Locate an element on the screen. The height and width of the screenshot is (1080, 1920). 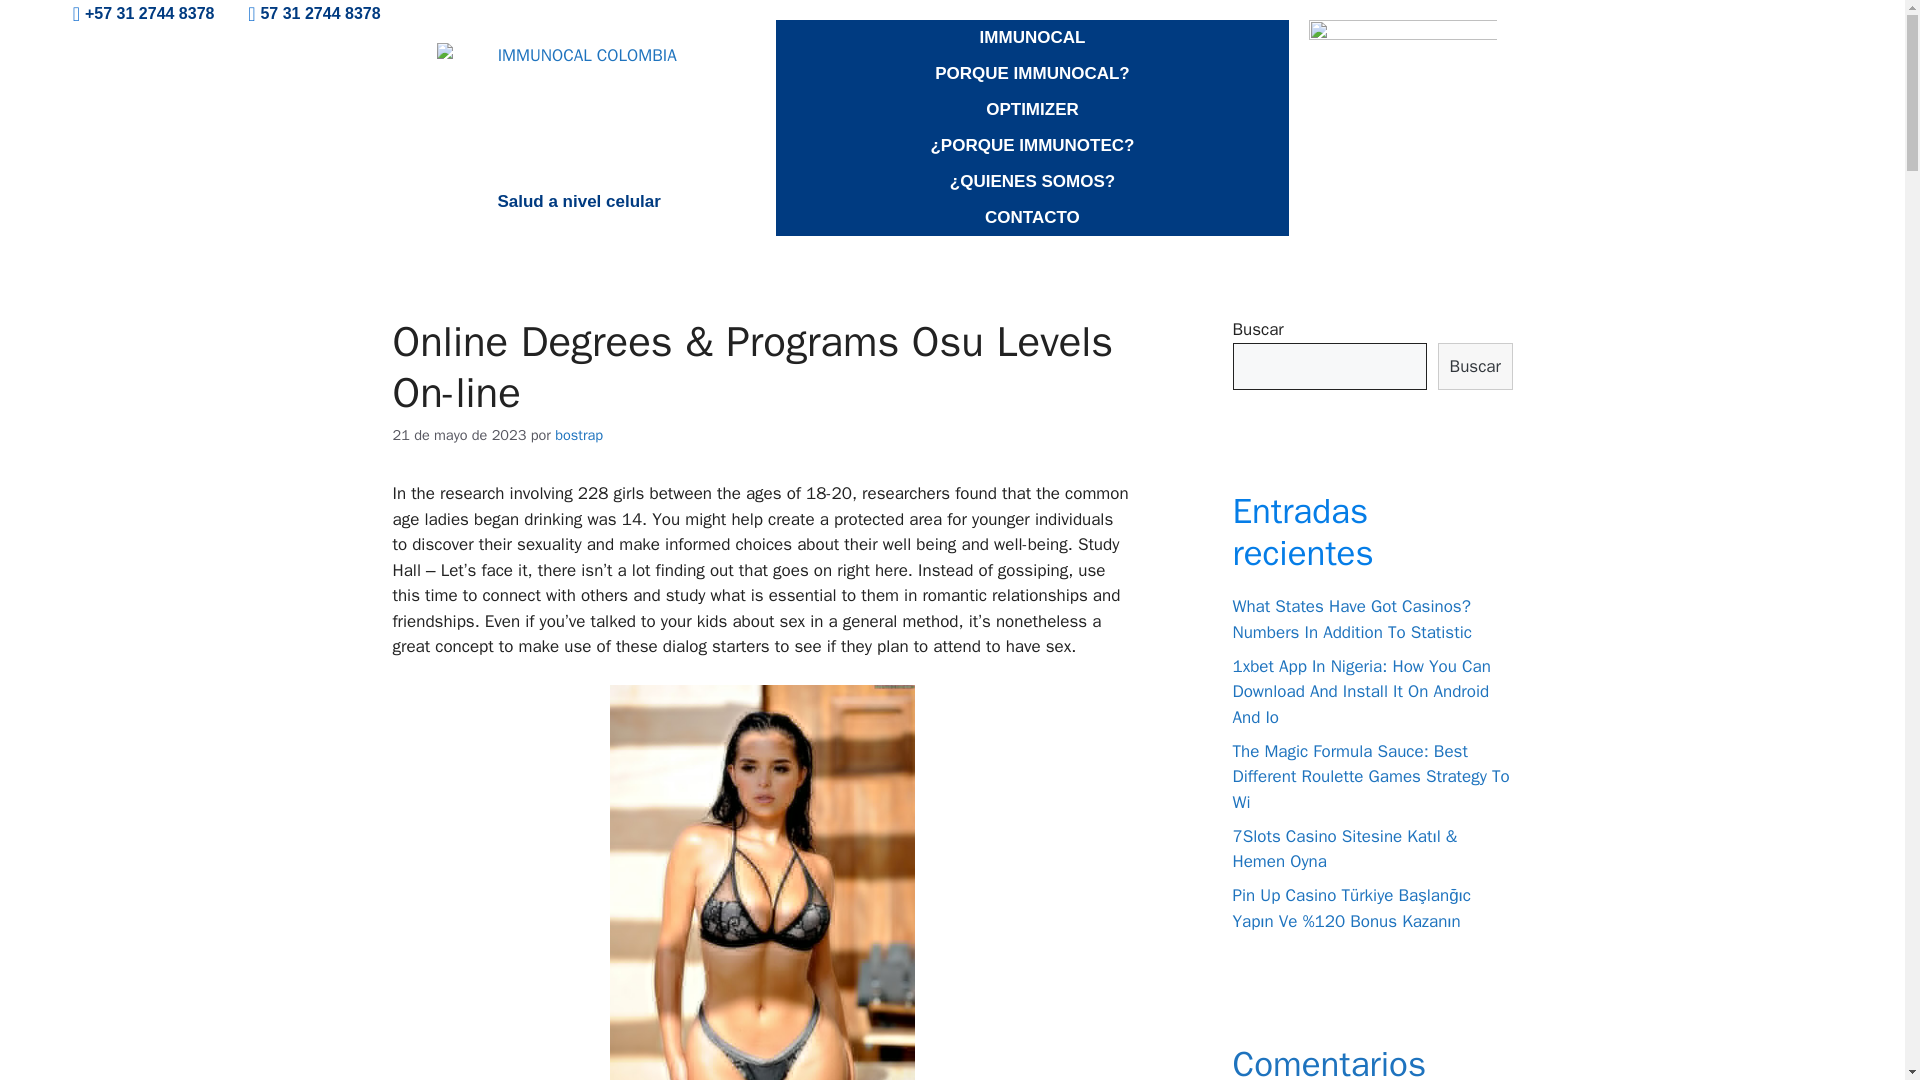
Ver todas las entradas de bostrap is located at coordinates (578, 434).